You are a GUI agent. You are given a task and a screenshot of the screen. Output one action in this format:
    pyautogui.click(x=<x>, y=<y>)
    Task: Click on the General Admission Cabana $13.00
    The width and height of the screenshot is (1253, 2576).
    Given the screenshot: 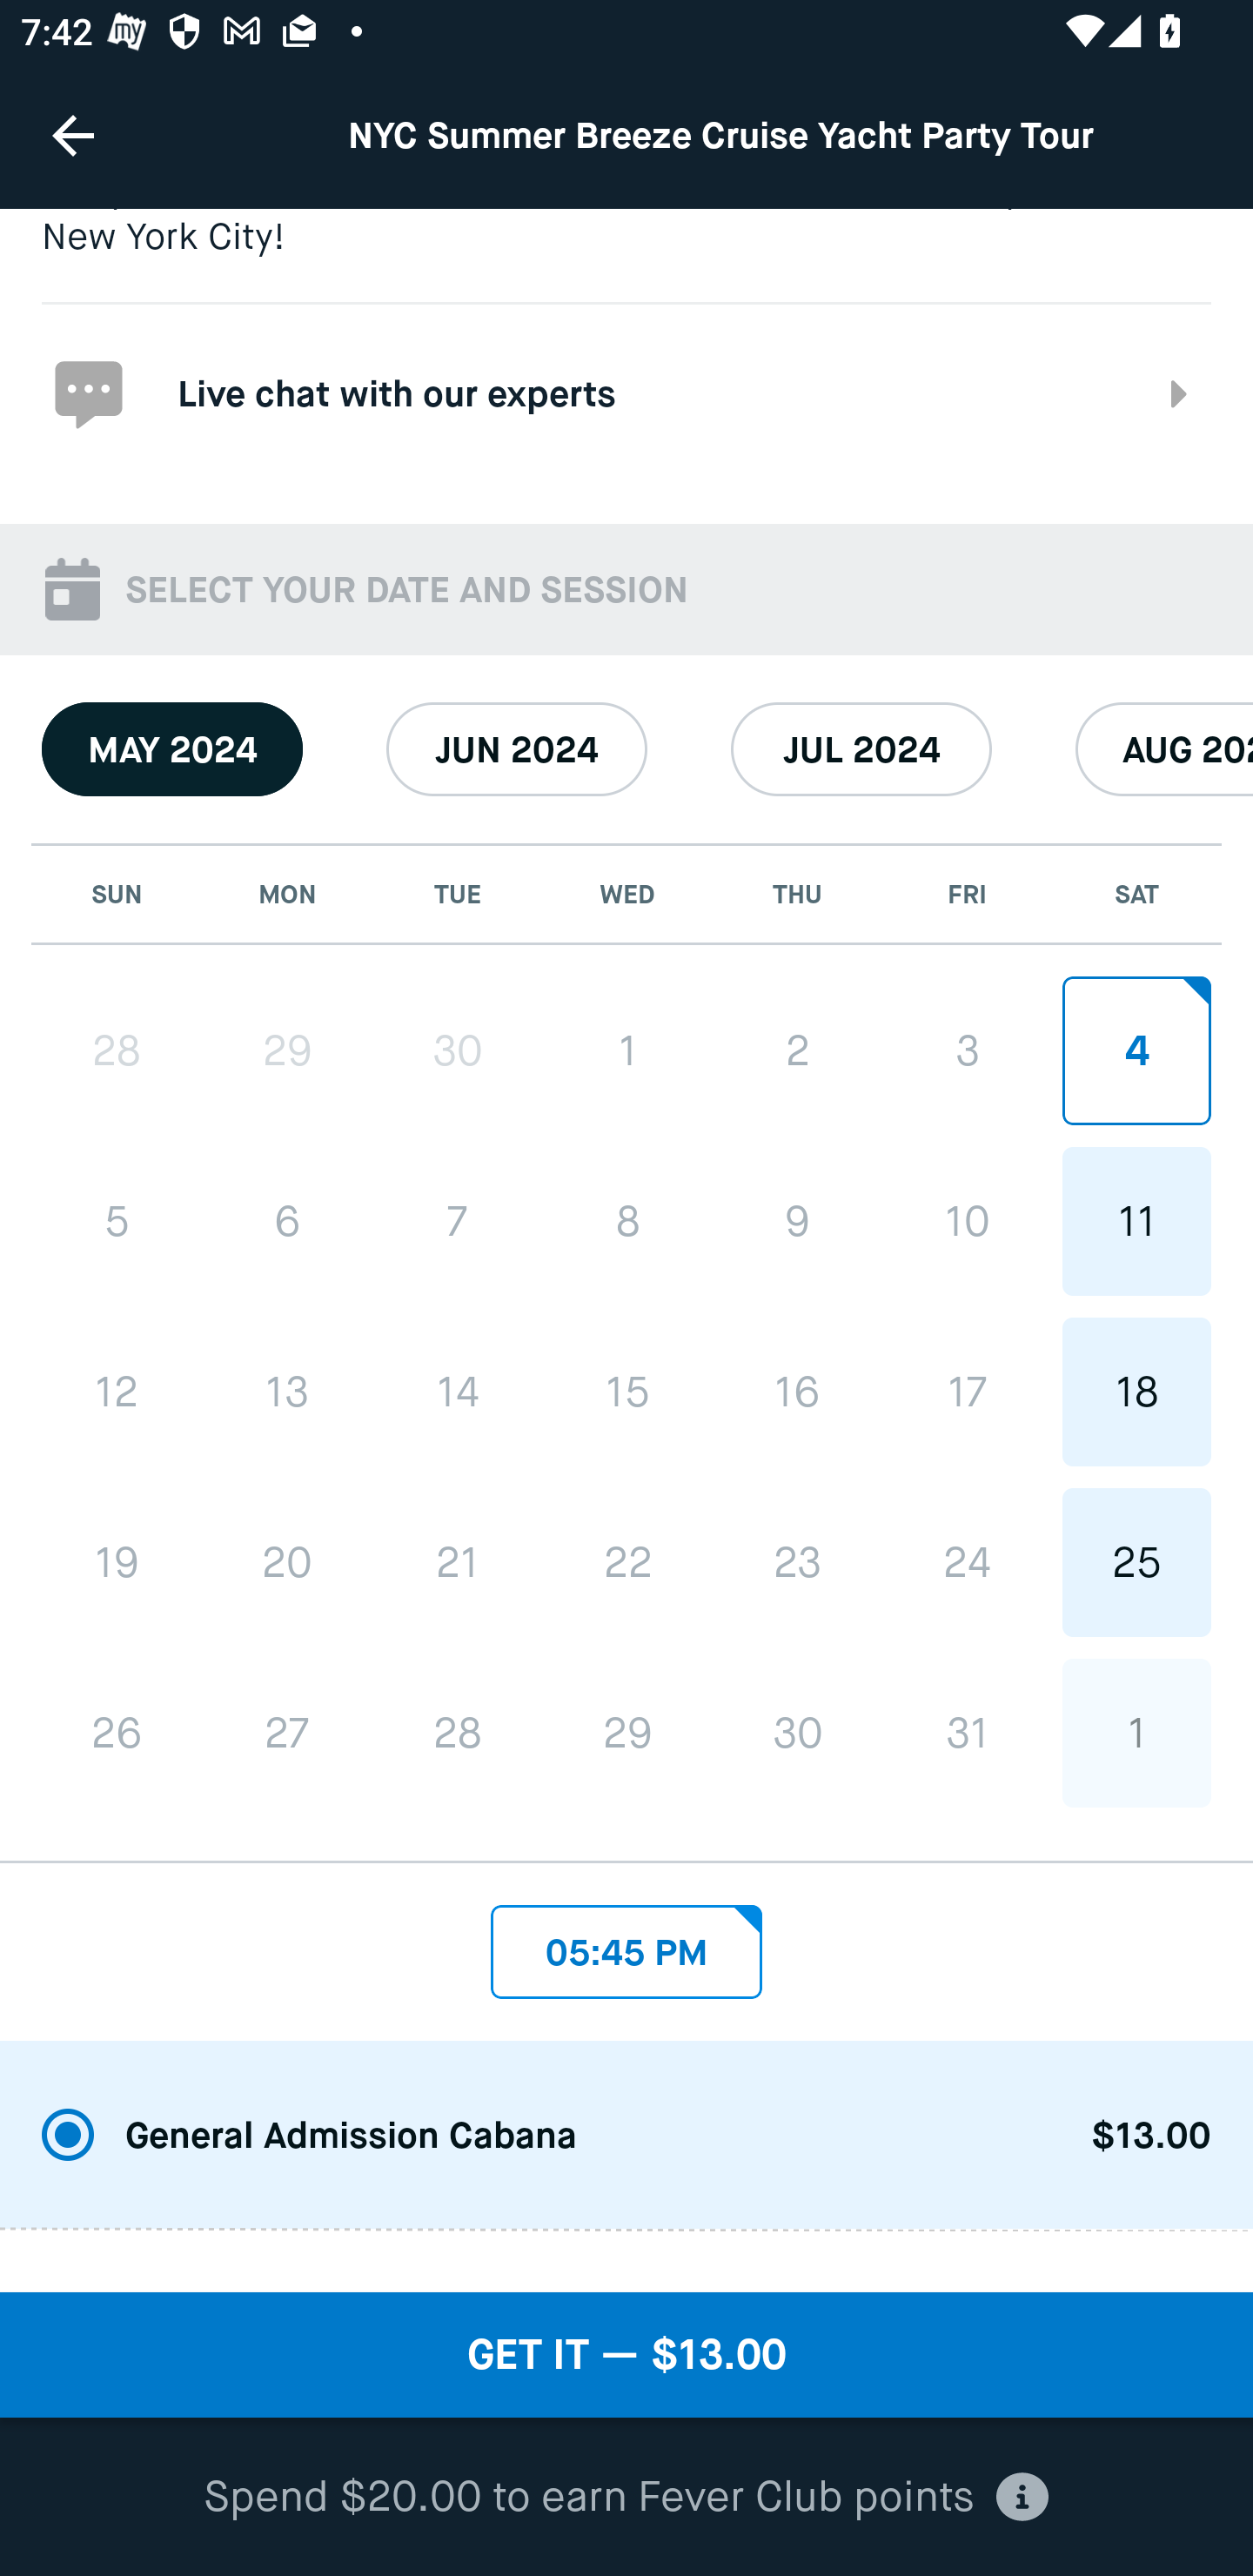 What is the action you would take?
    pyautogui.click(x=626, y=2136)
    